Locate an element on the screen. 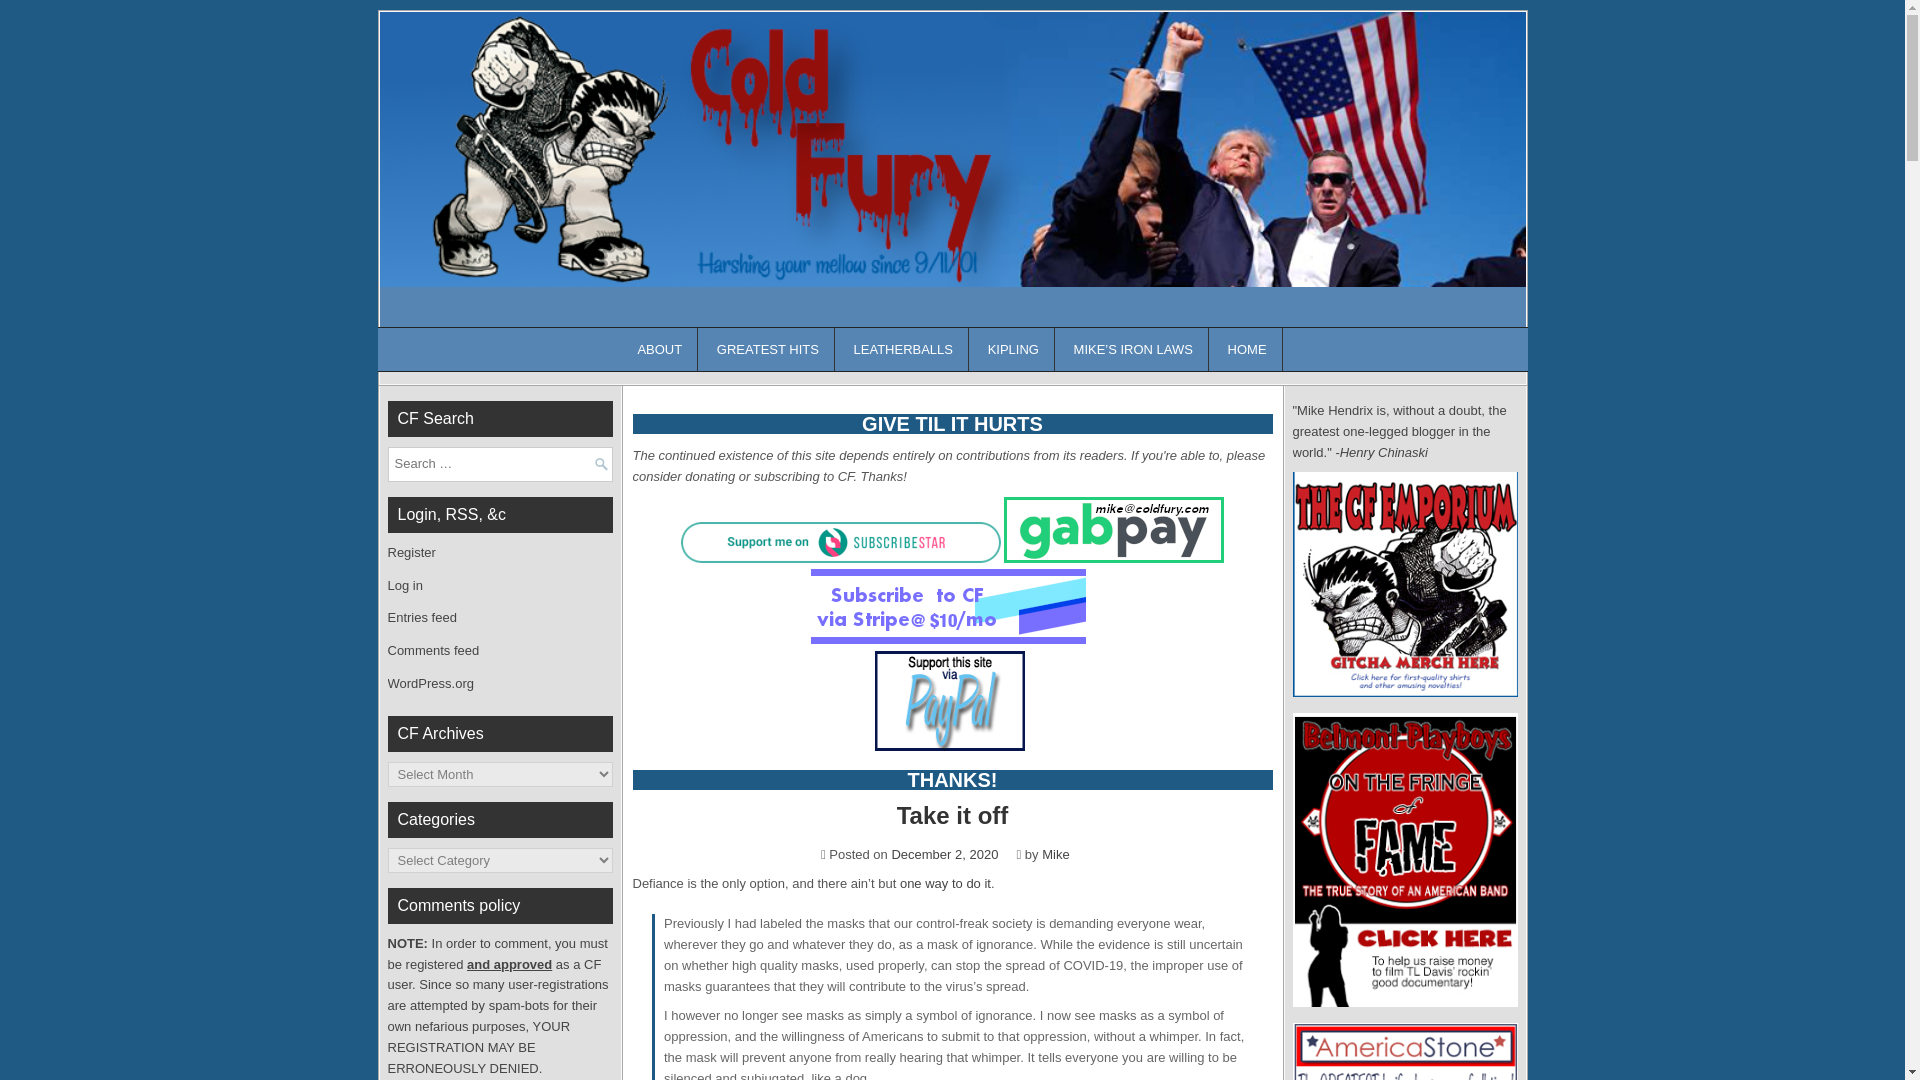 The image size is (1920, 1080). No fear is located at coordinates (945, 883).